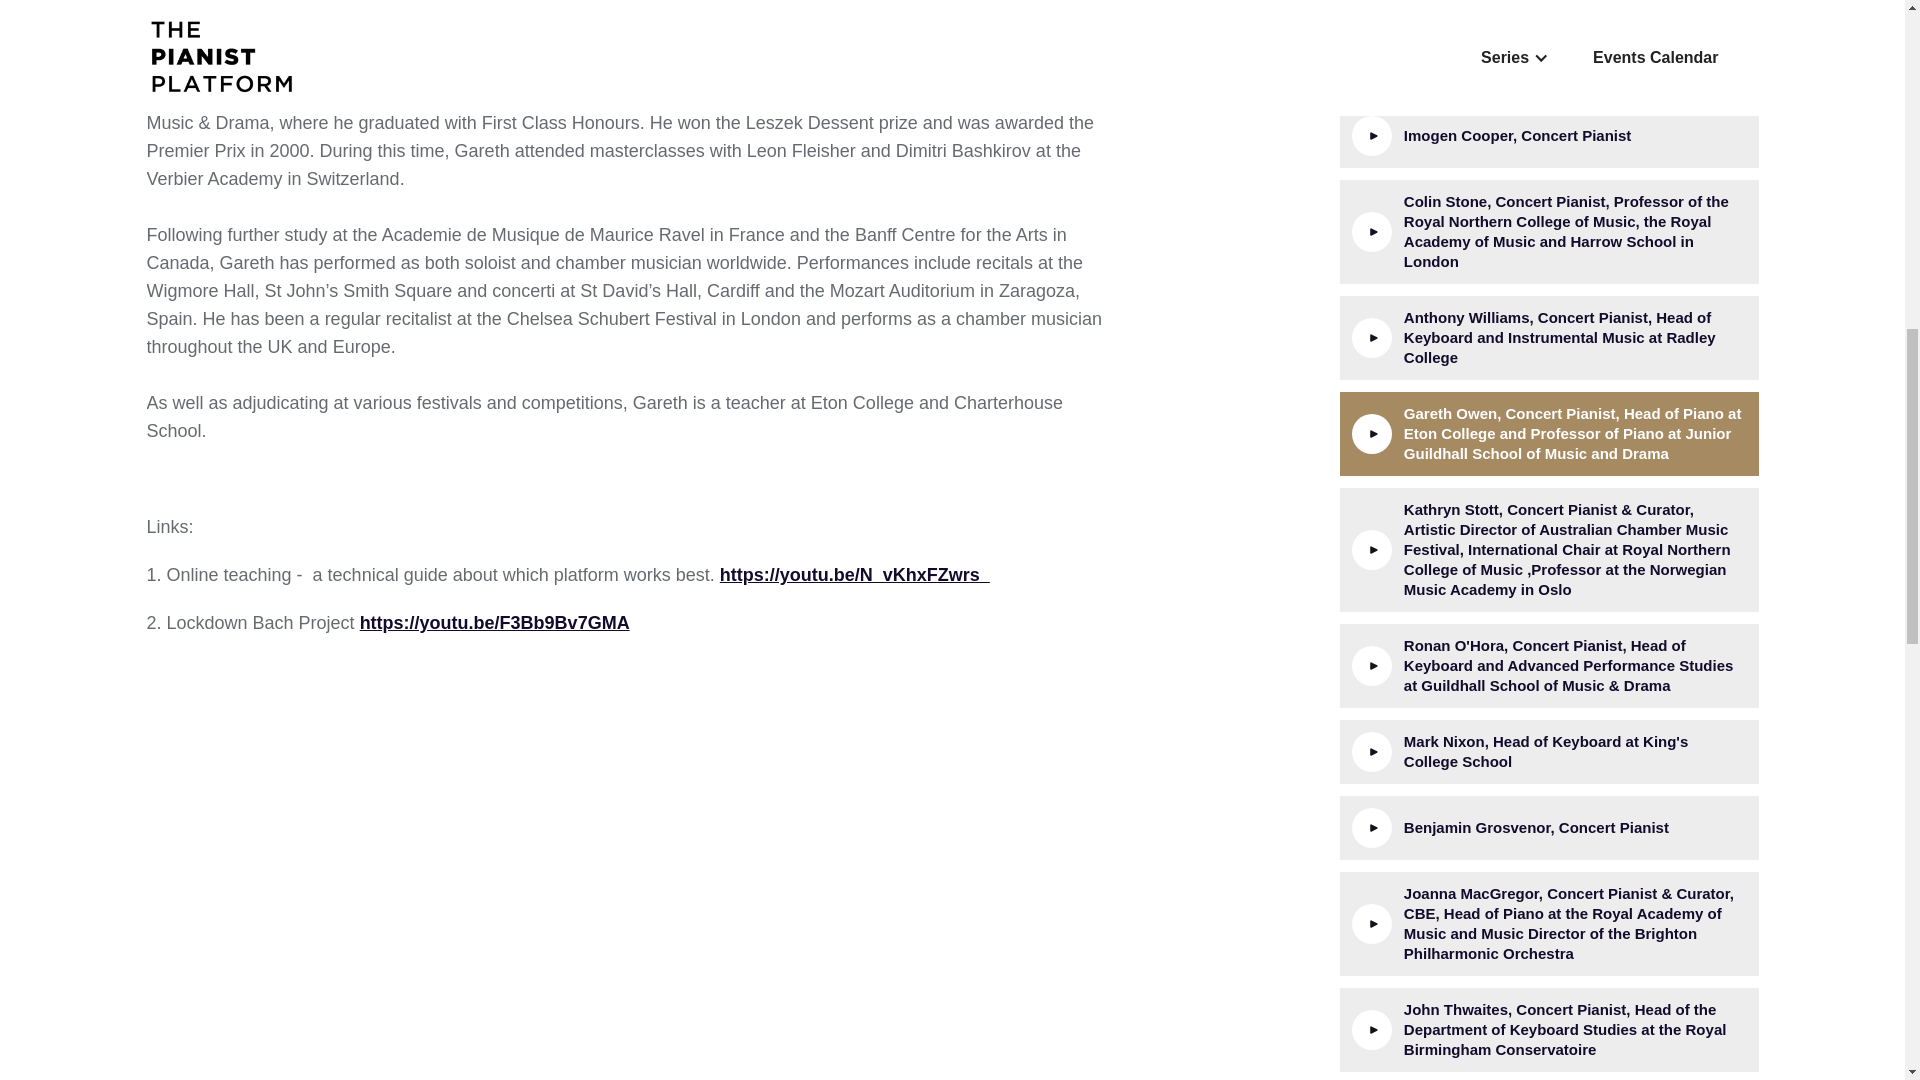  Describe the element at coordinates (1549, 8) in the screenshot. I see `Marc - Andre Hamelin, Concert Pianist` at that location.